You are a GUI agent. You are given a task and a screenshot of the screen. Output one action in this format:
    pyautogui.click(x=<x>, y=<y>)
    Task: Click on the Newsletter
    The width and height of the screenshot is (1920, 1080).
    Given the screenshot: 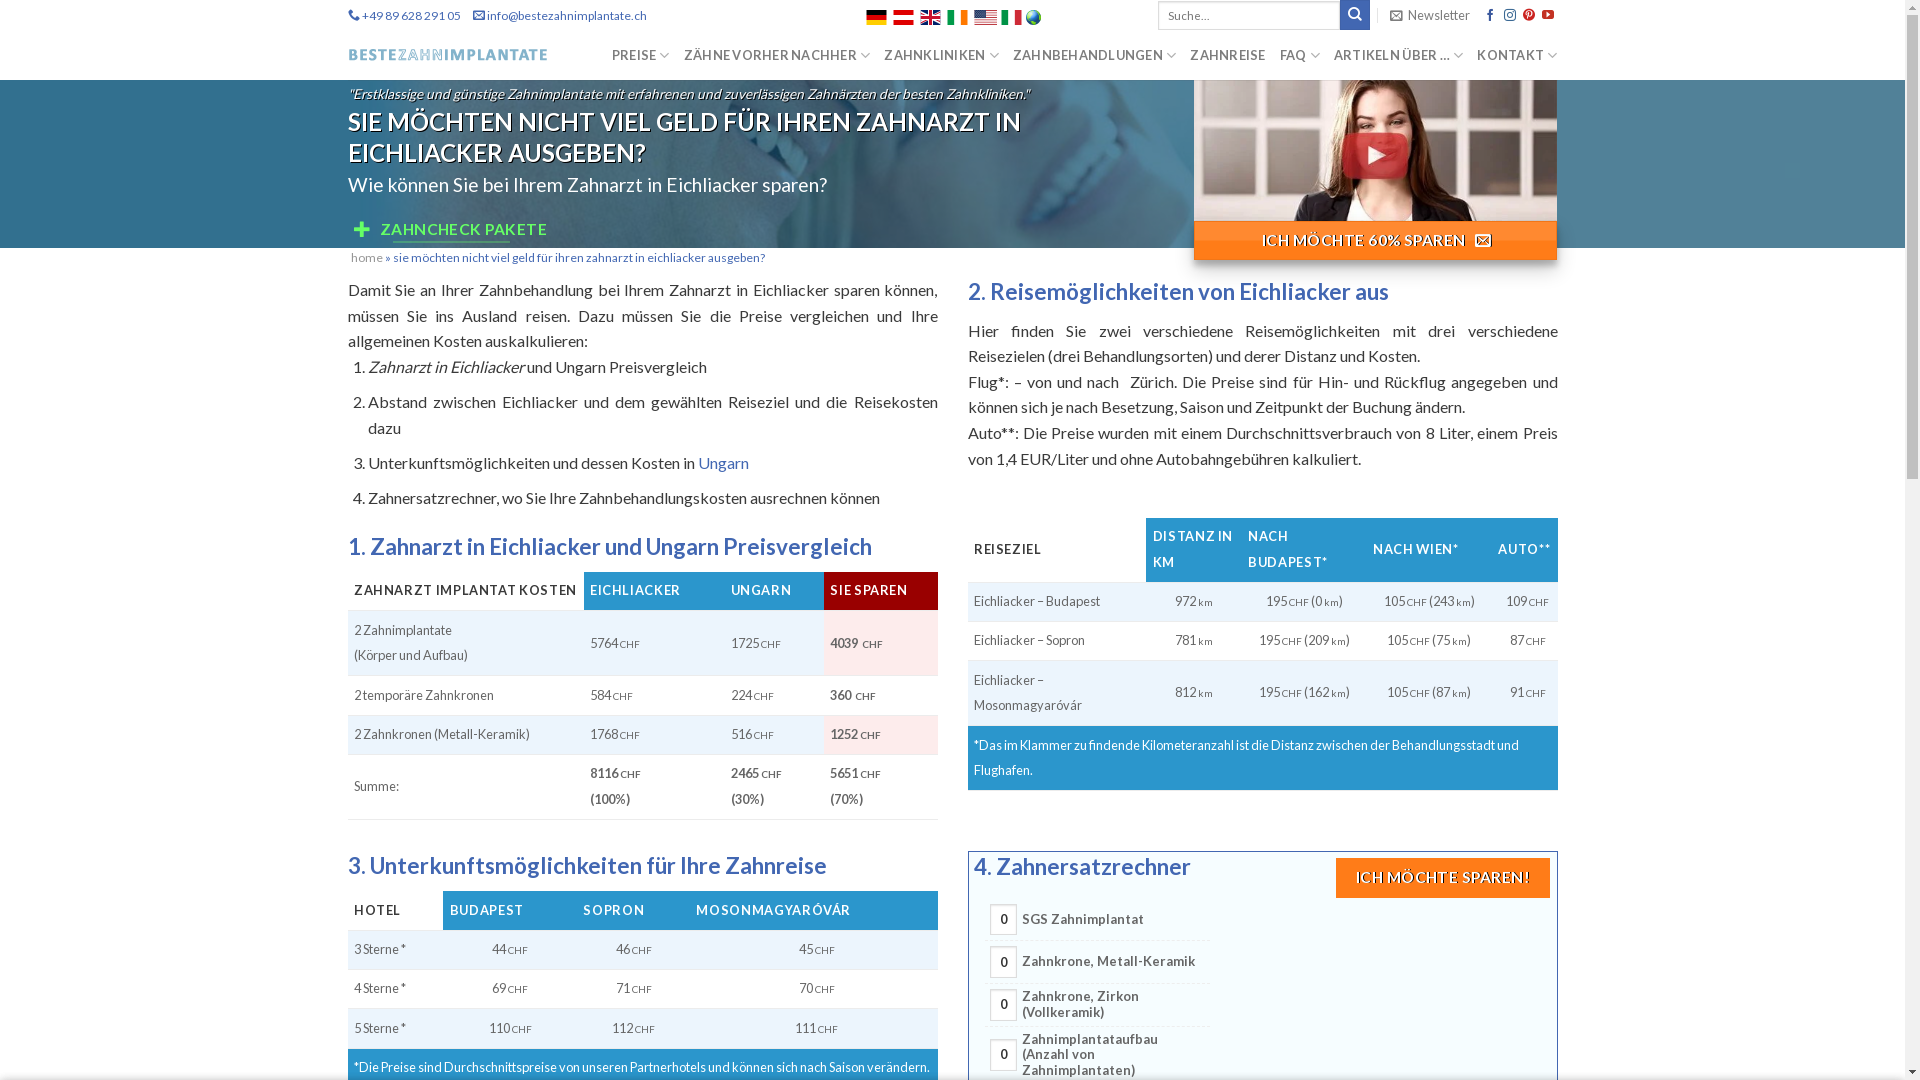 What is the action you would take?
    pyautogui.click(x=1430, y=15)
    